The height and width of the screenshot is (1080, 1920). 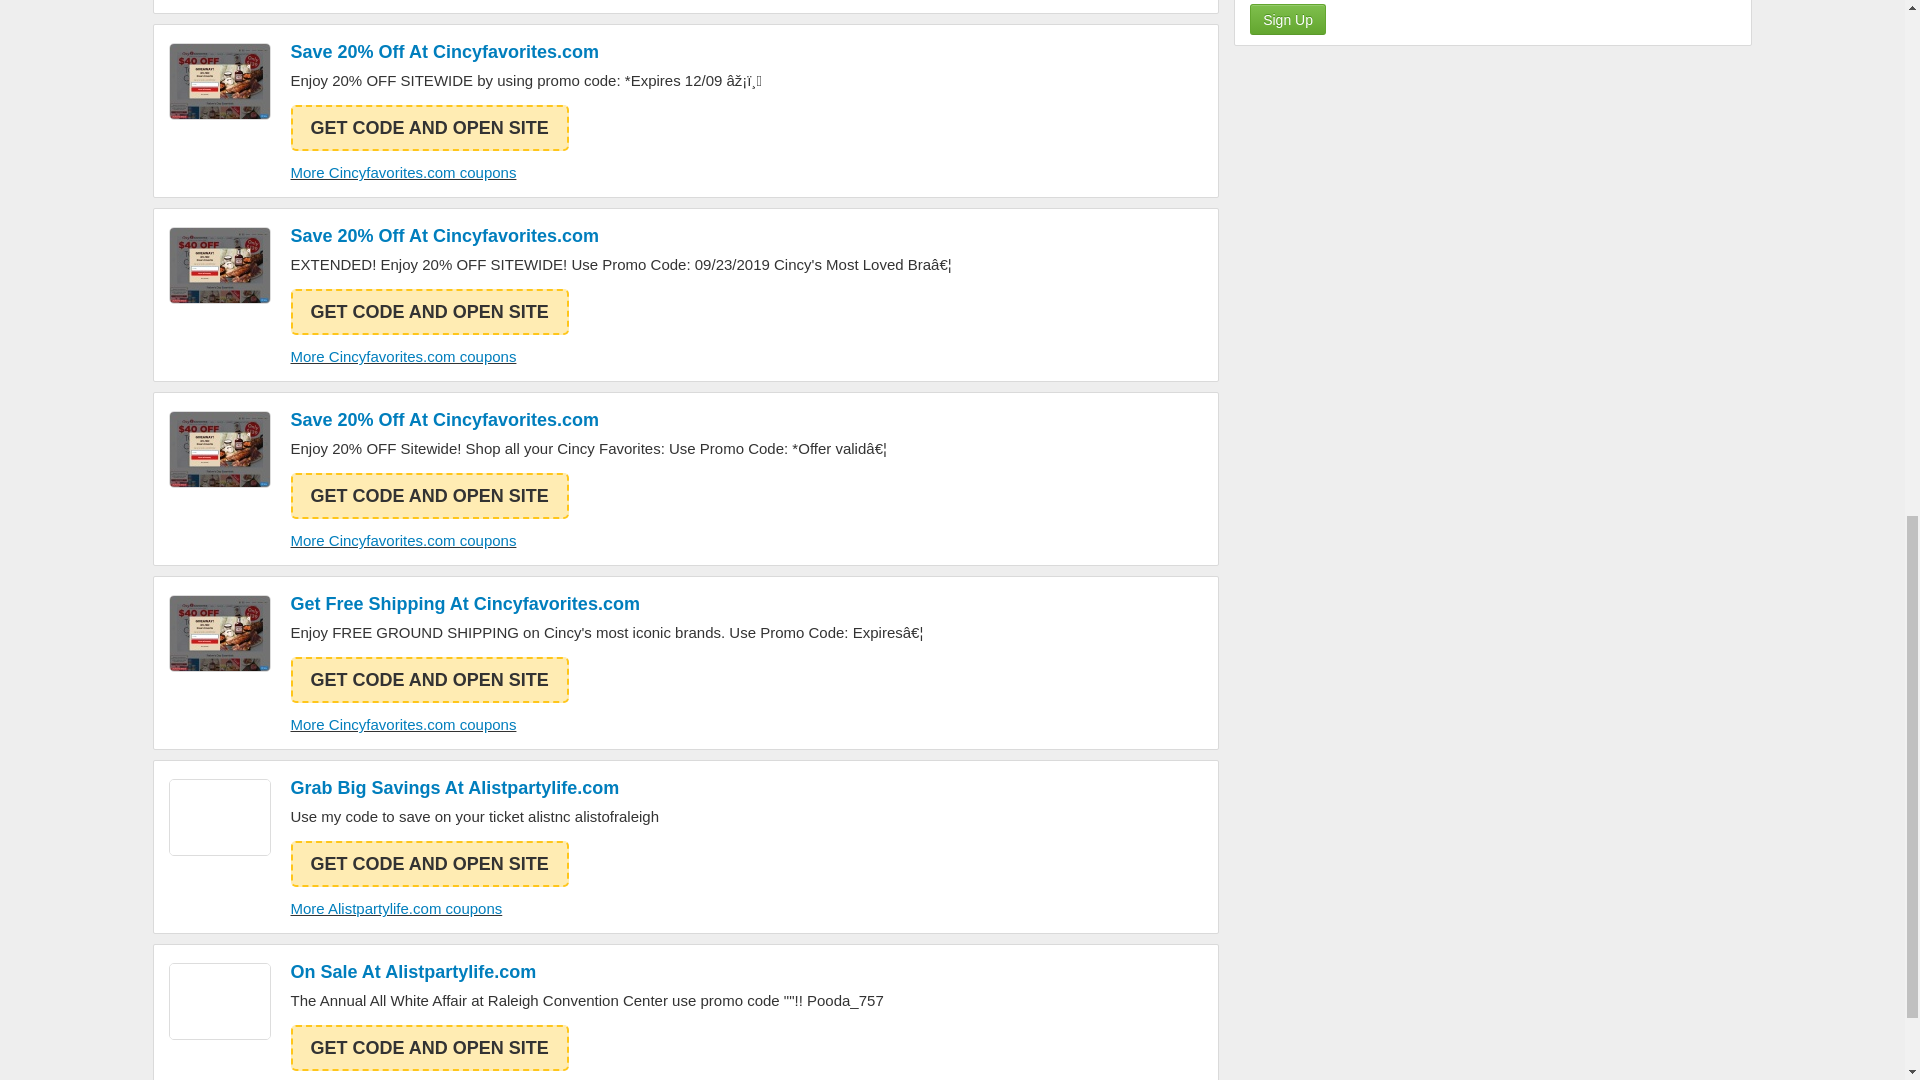 What do you see at coordinates (428, 128) in the screenshot?
I see `GET CODE AND OPEN SITE` at bounding box center [428, 128].